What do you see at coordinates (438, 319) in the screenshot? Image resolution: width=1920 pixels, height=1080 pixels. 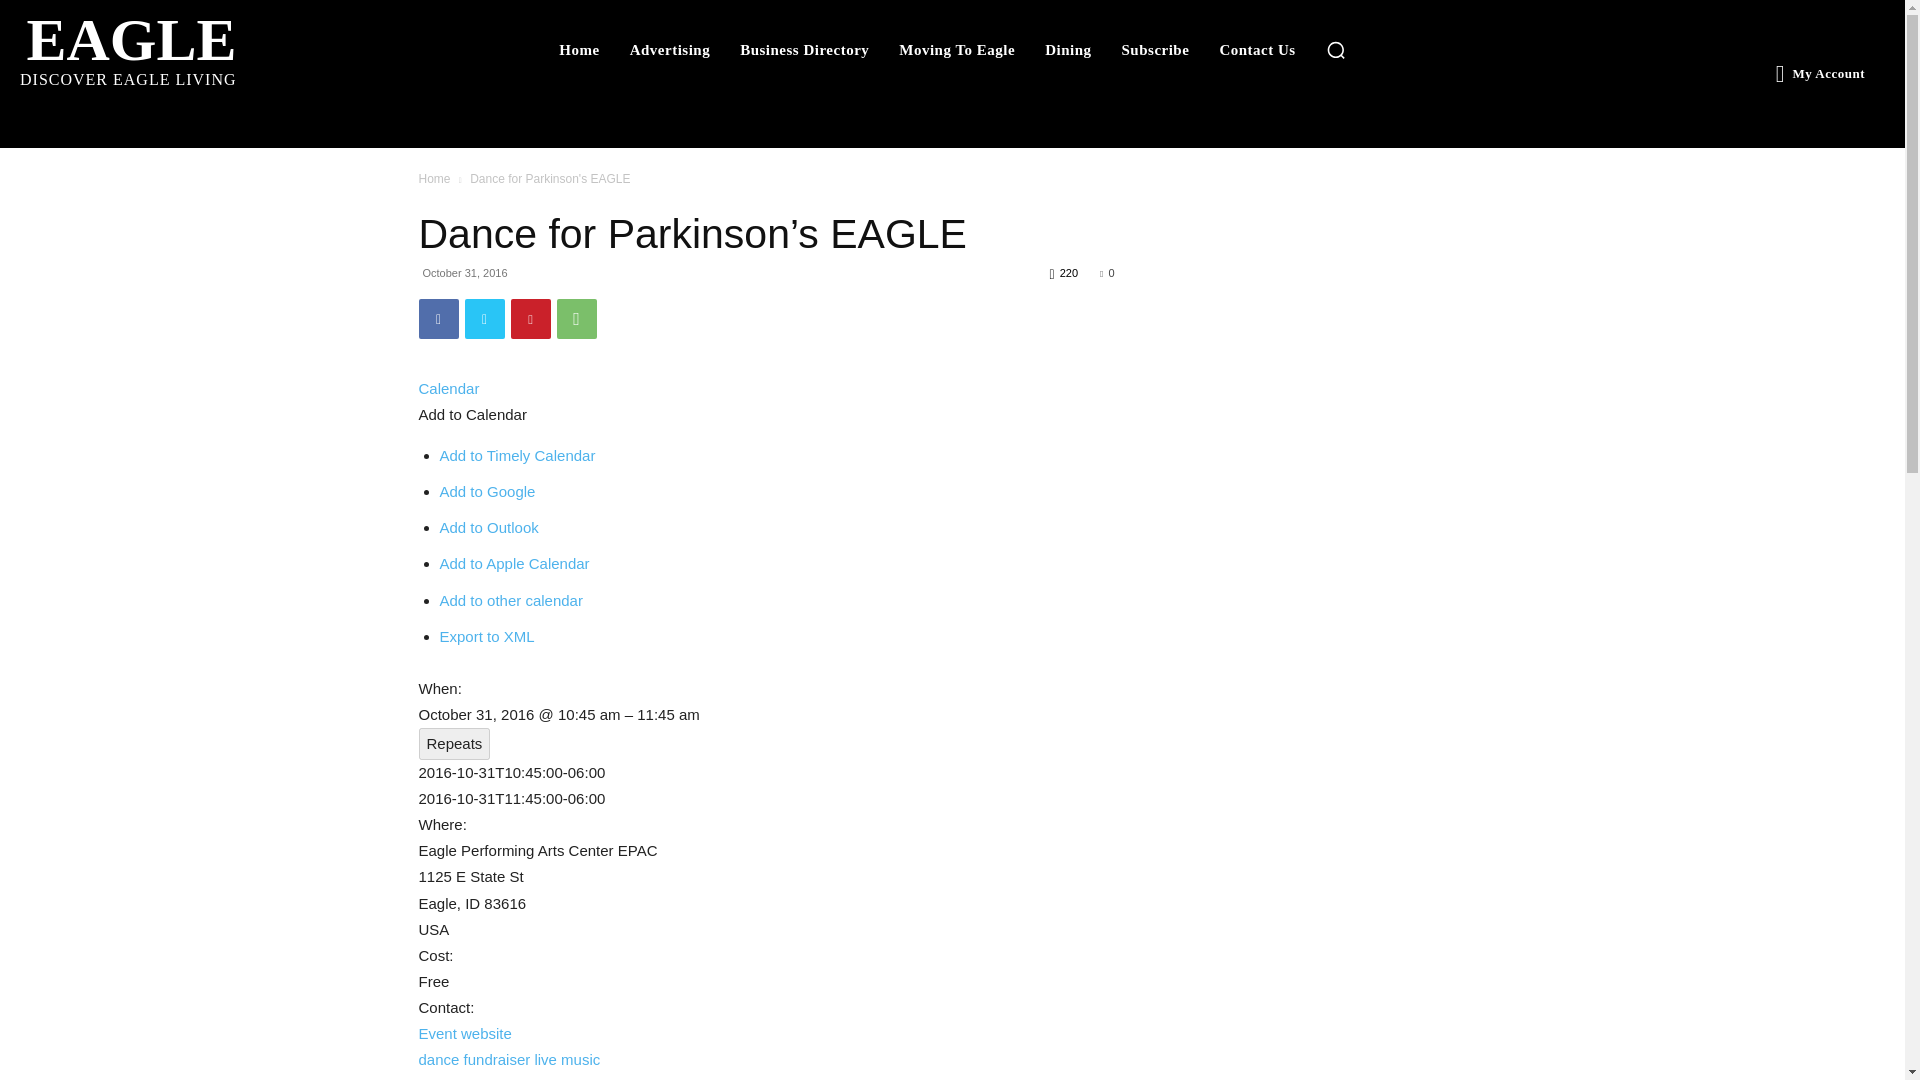 I see `Business Directory` at bounding box center [438, 319].